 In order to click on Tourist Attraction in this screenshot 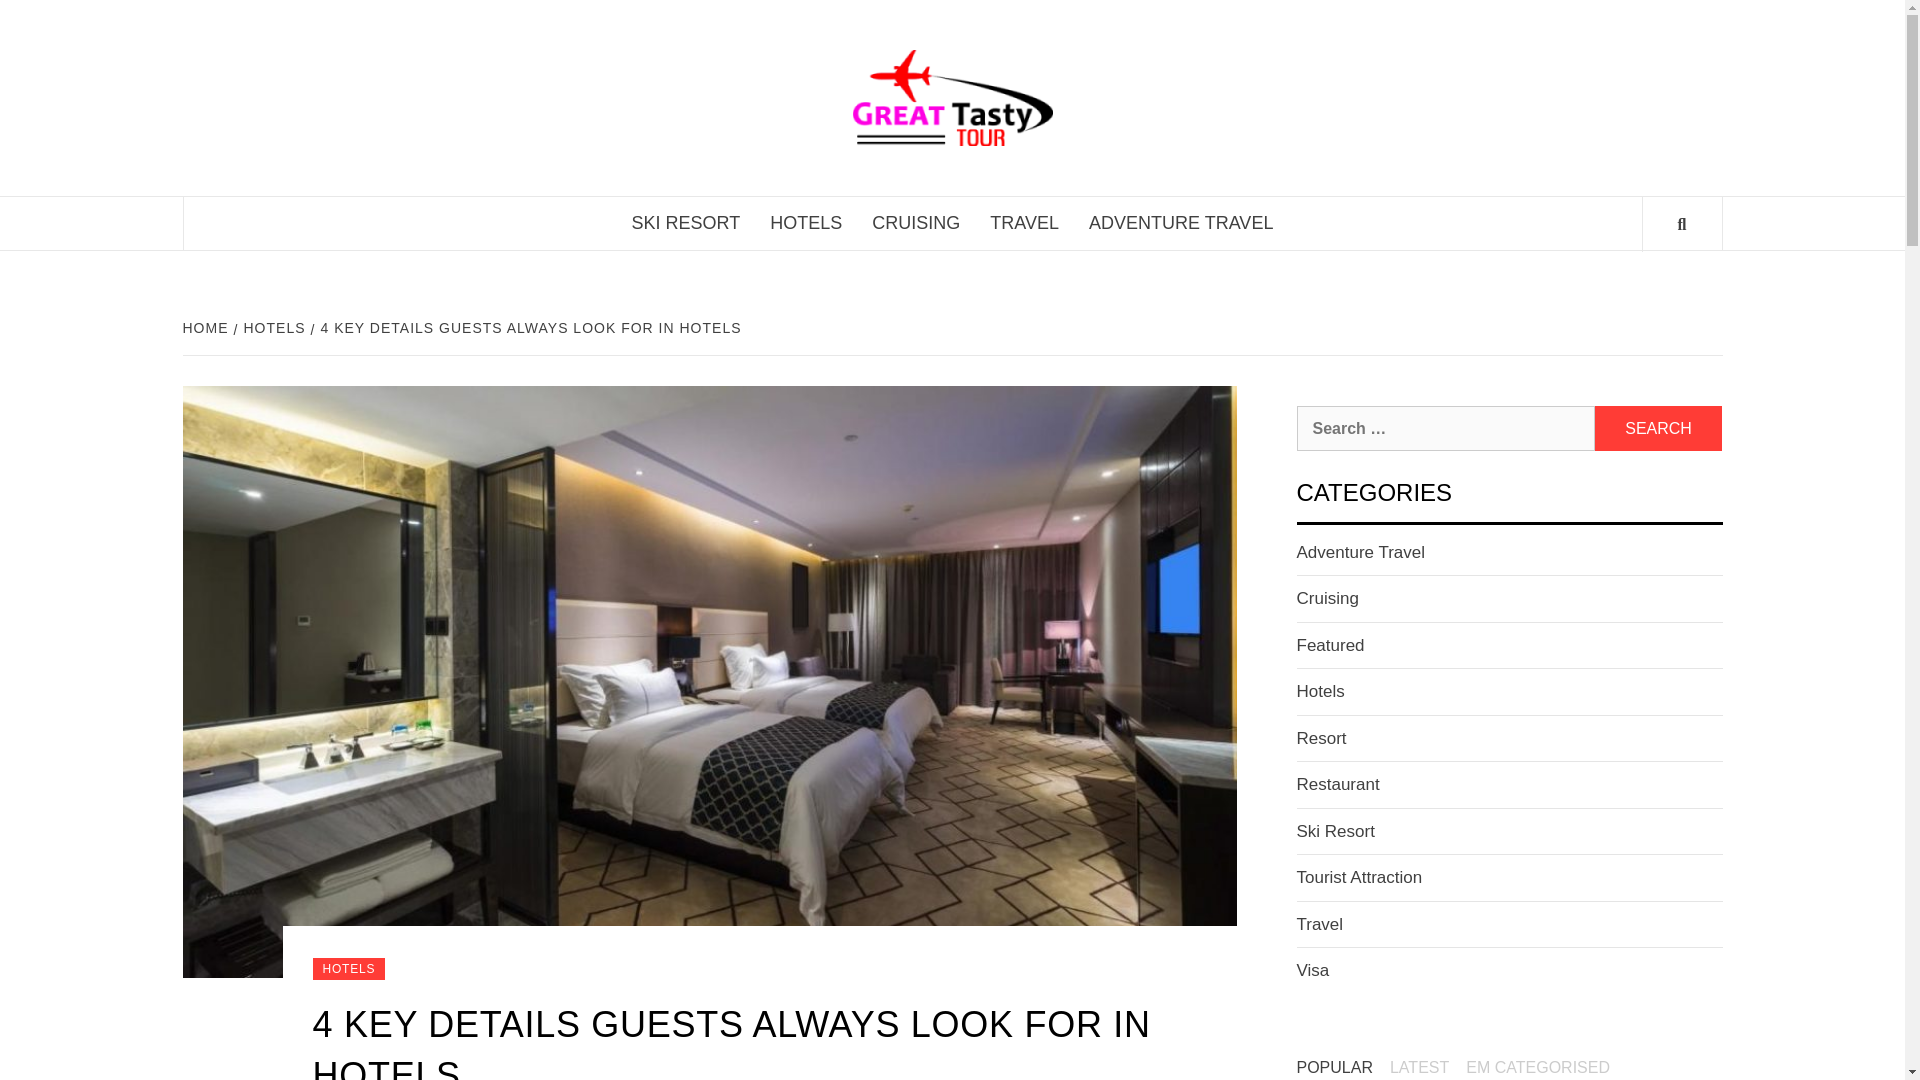, I will do `click(1359, 877)`.